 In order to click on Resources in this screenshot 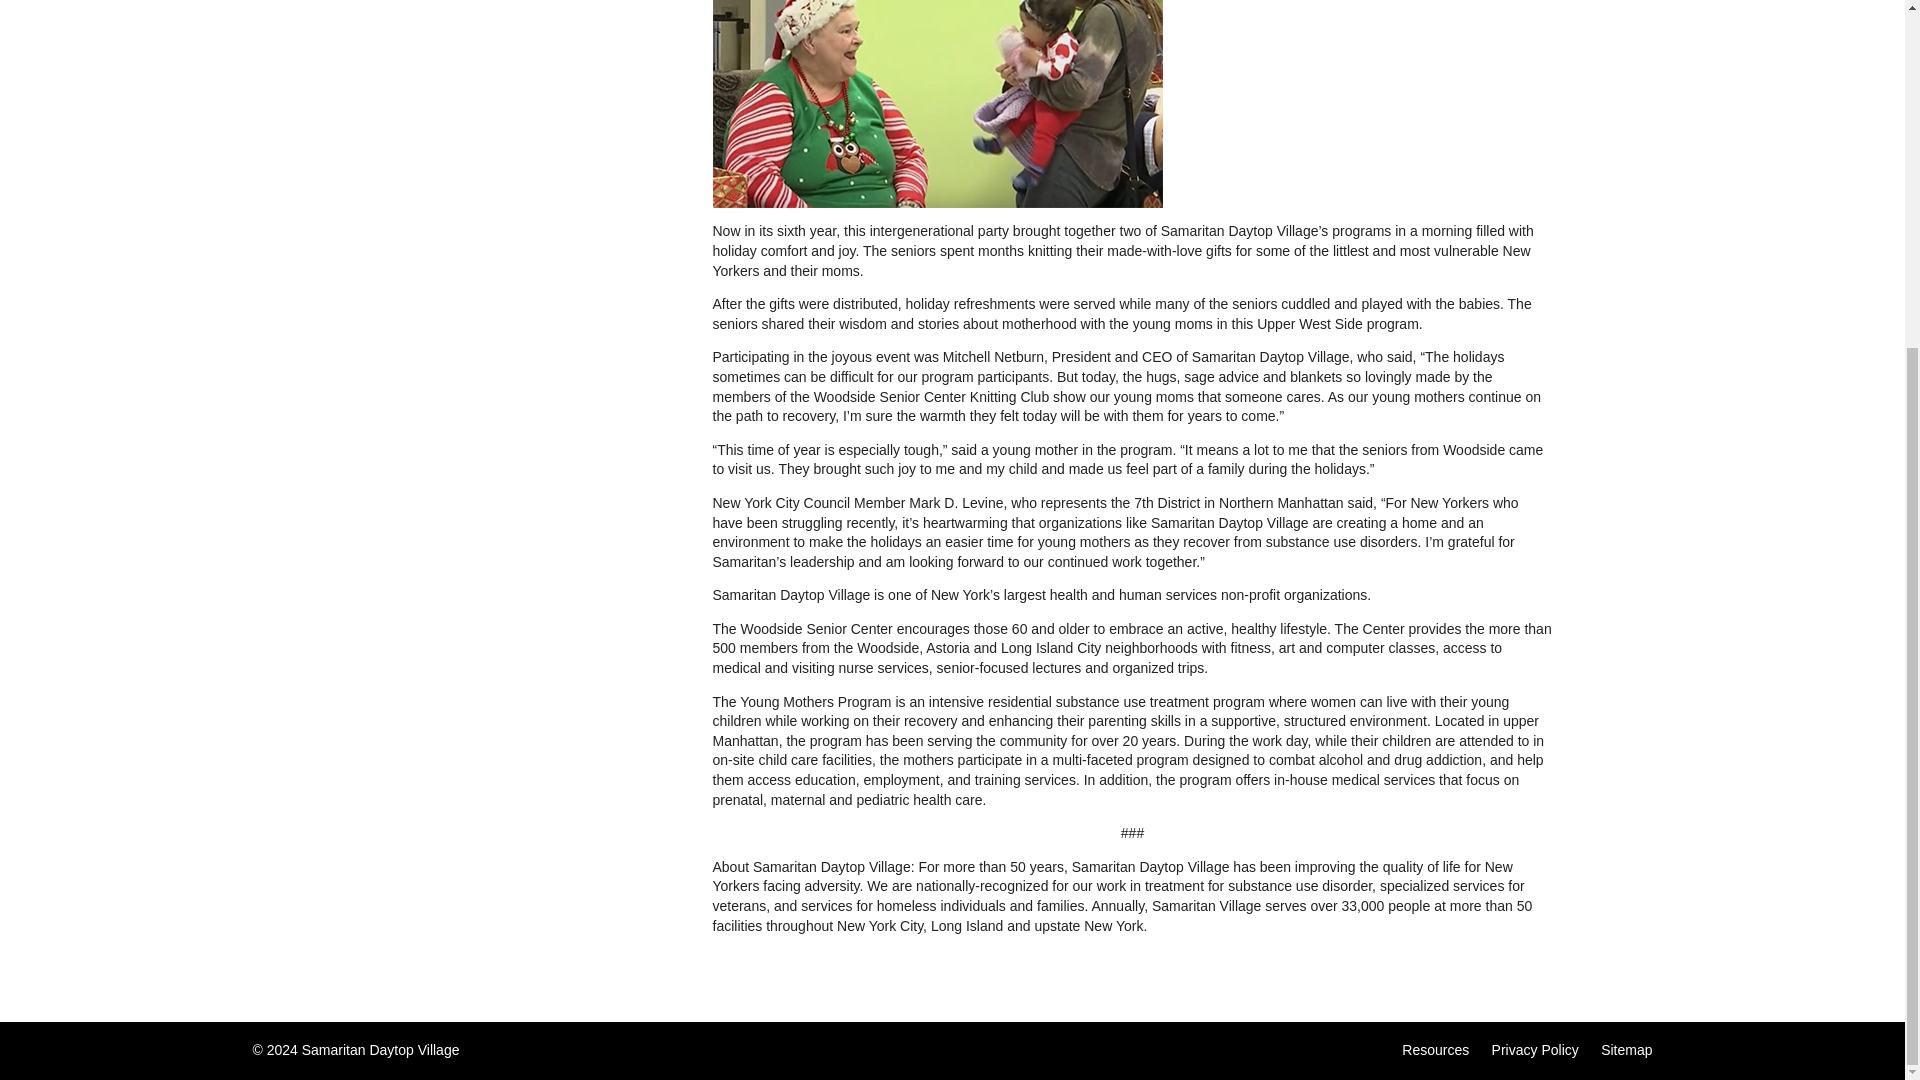, I will do `click(1434, 1050)`.